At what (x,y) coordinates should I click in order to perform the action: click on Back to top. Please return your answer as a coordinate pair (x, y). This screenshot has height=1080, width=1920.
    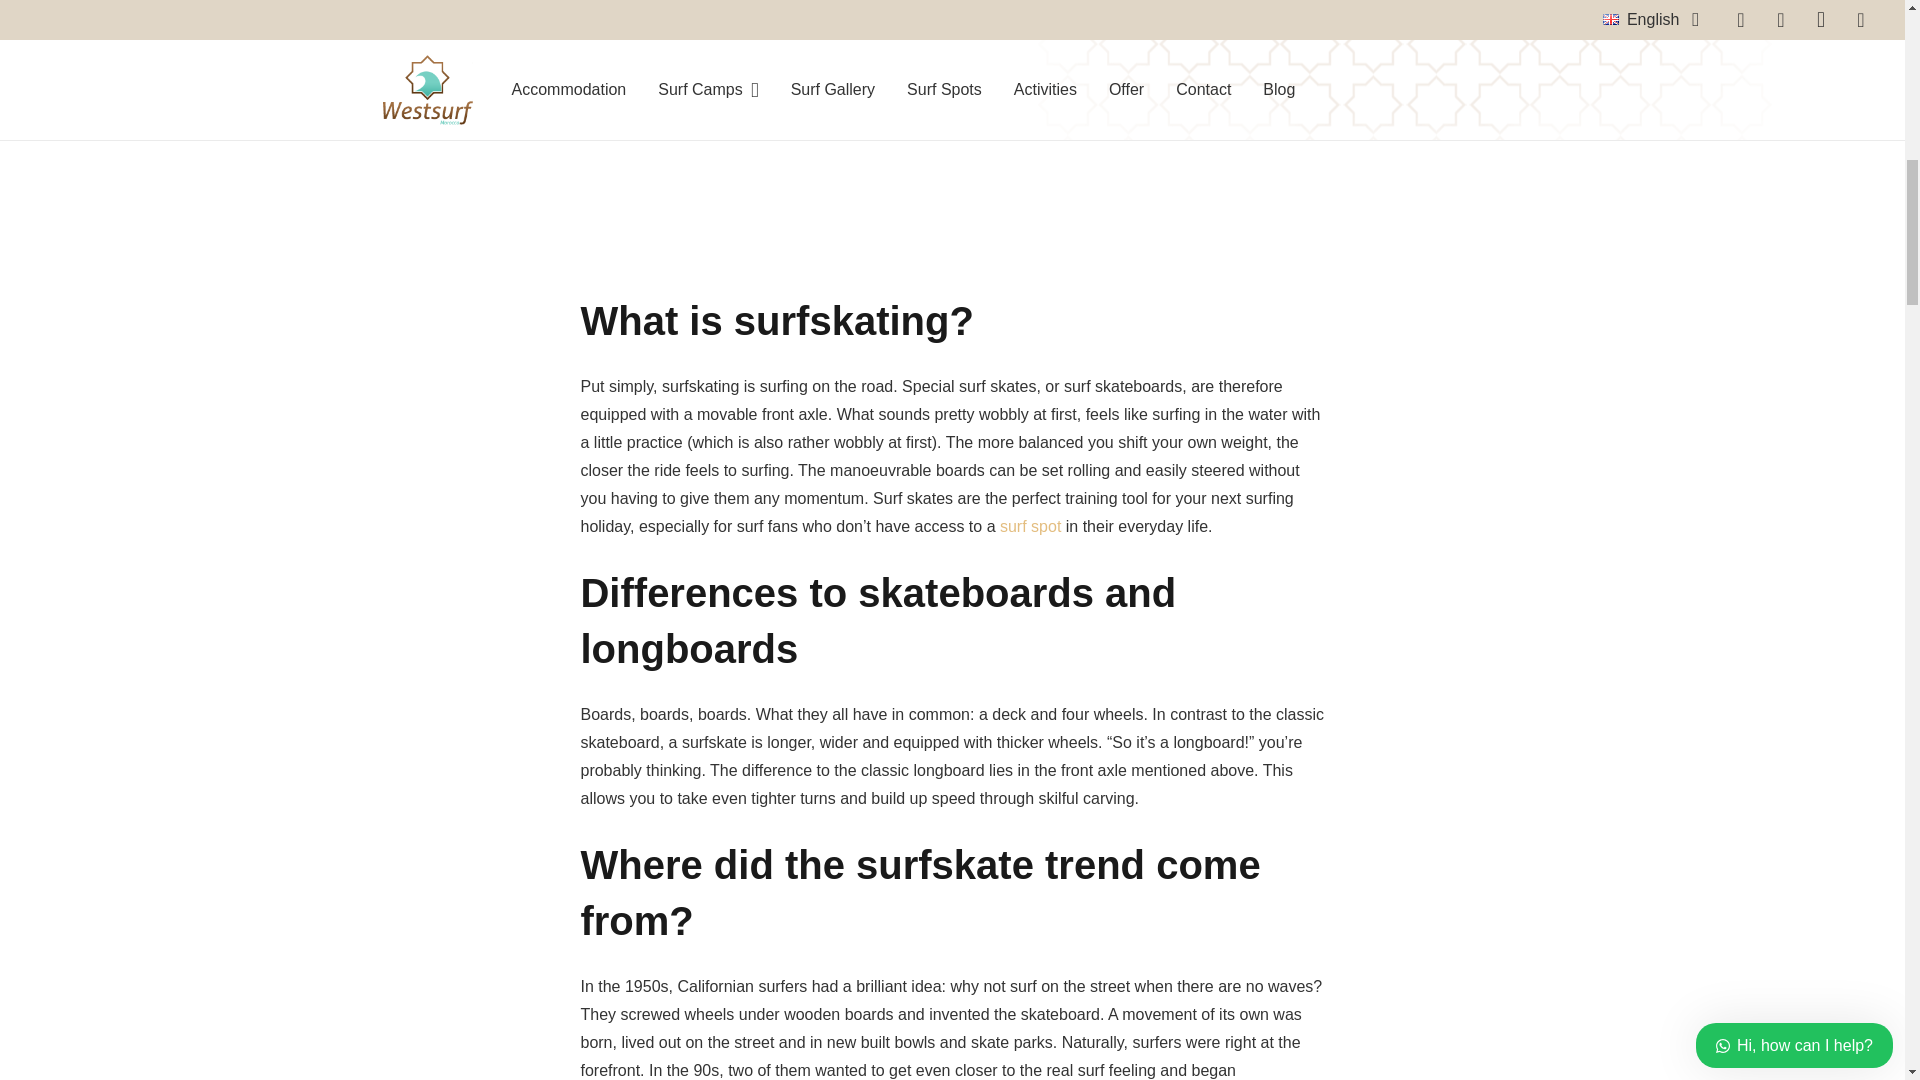
    Looking at the image, I should click on (1864, 40).